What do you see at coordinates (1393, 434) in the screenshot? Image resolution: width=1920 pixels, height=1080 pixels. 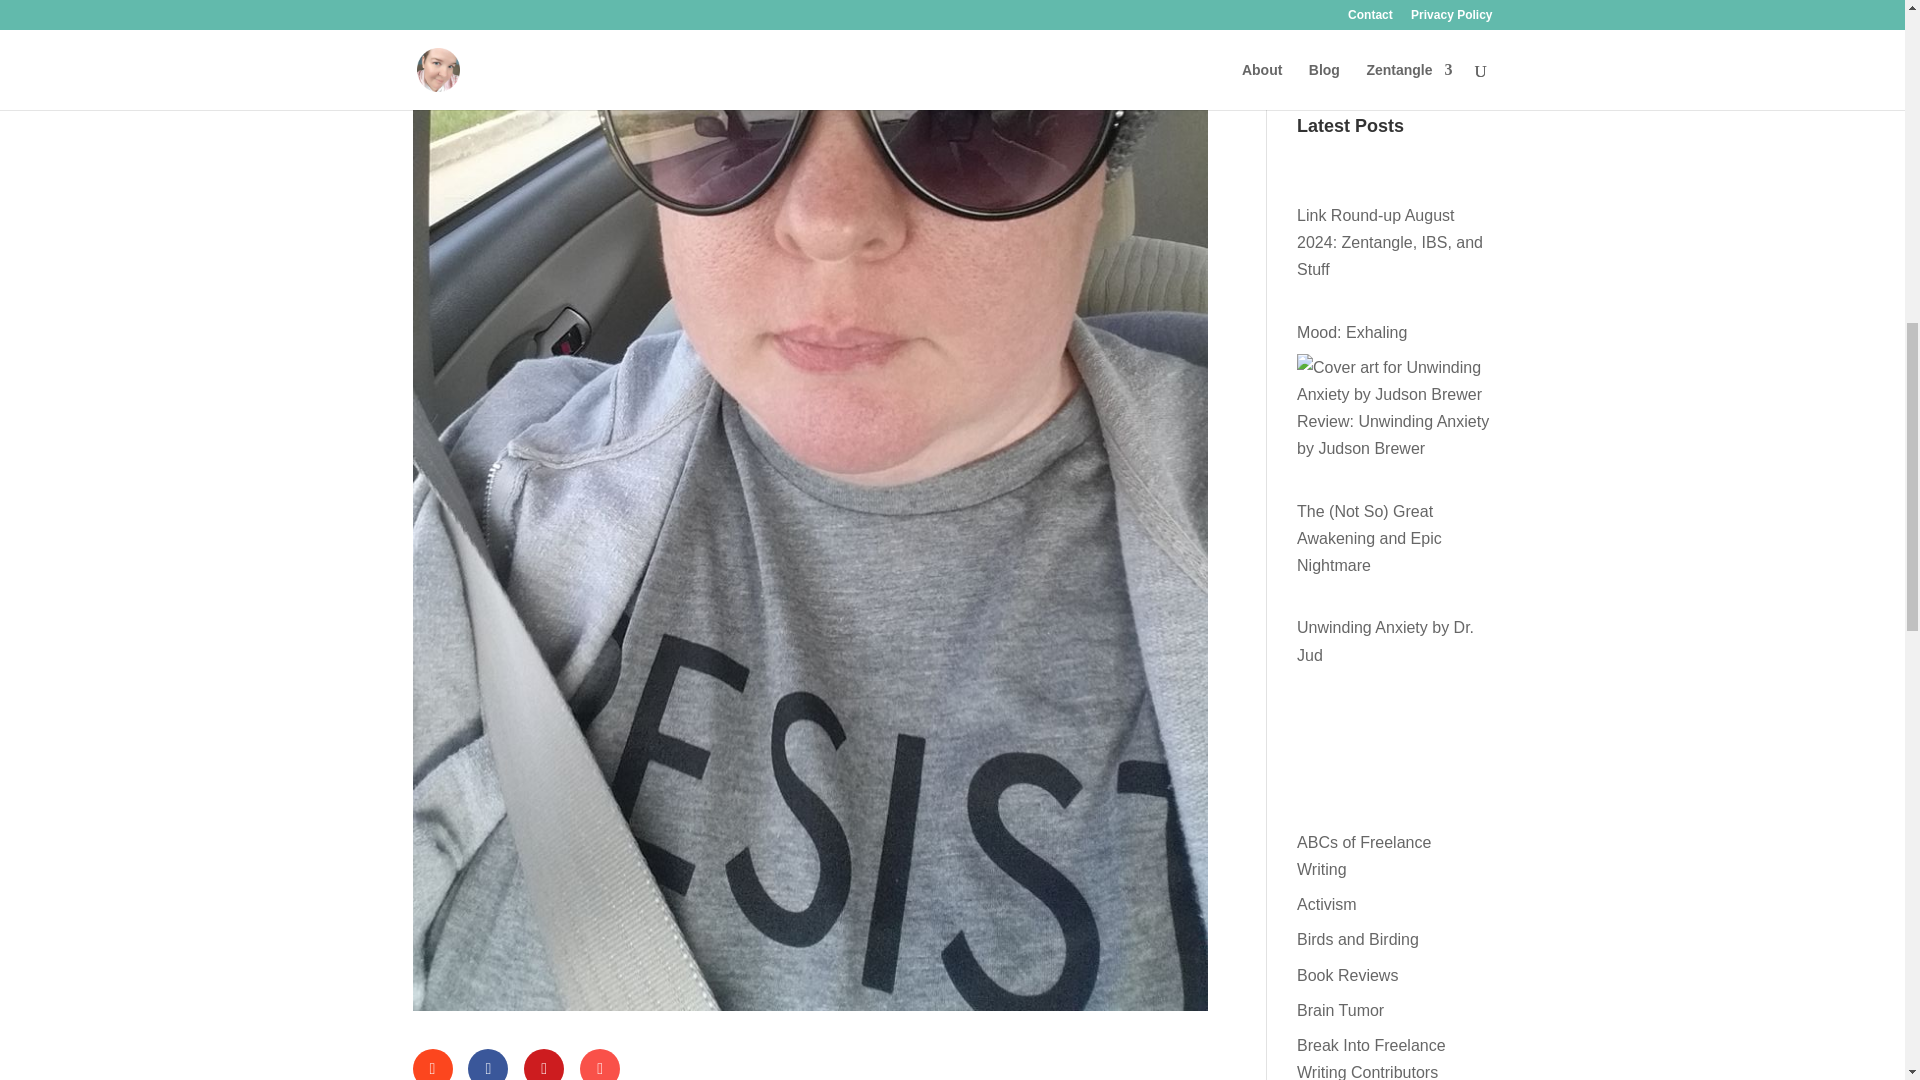 I see `Review: Unwinding Anxiety by Judson Brewer` at bounding box center [1393, 434].